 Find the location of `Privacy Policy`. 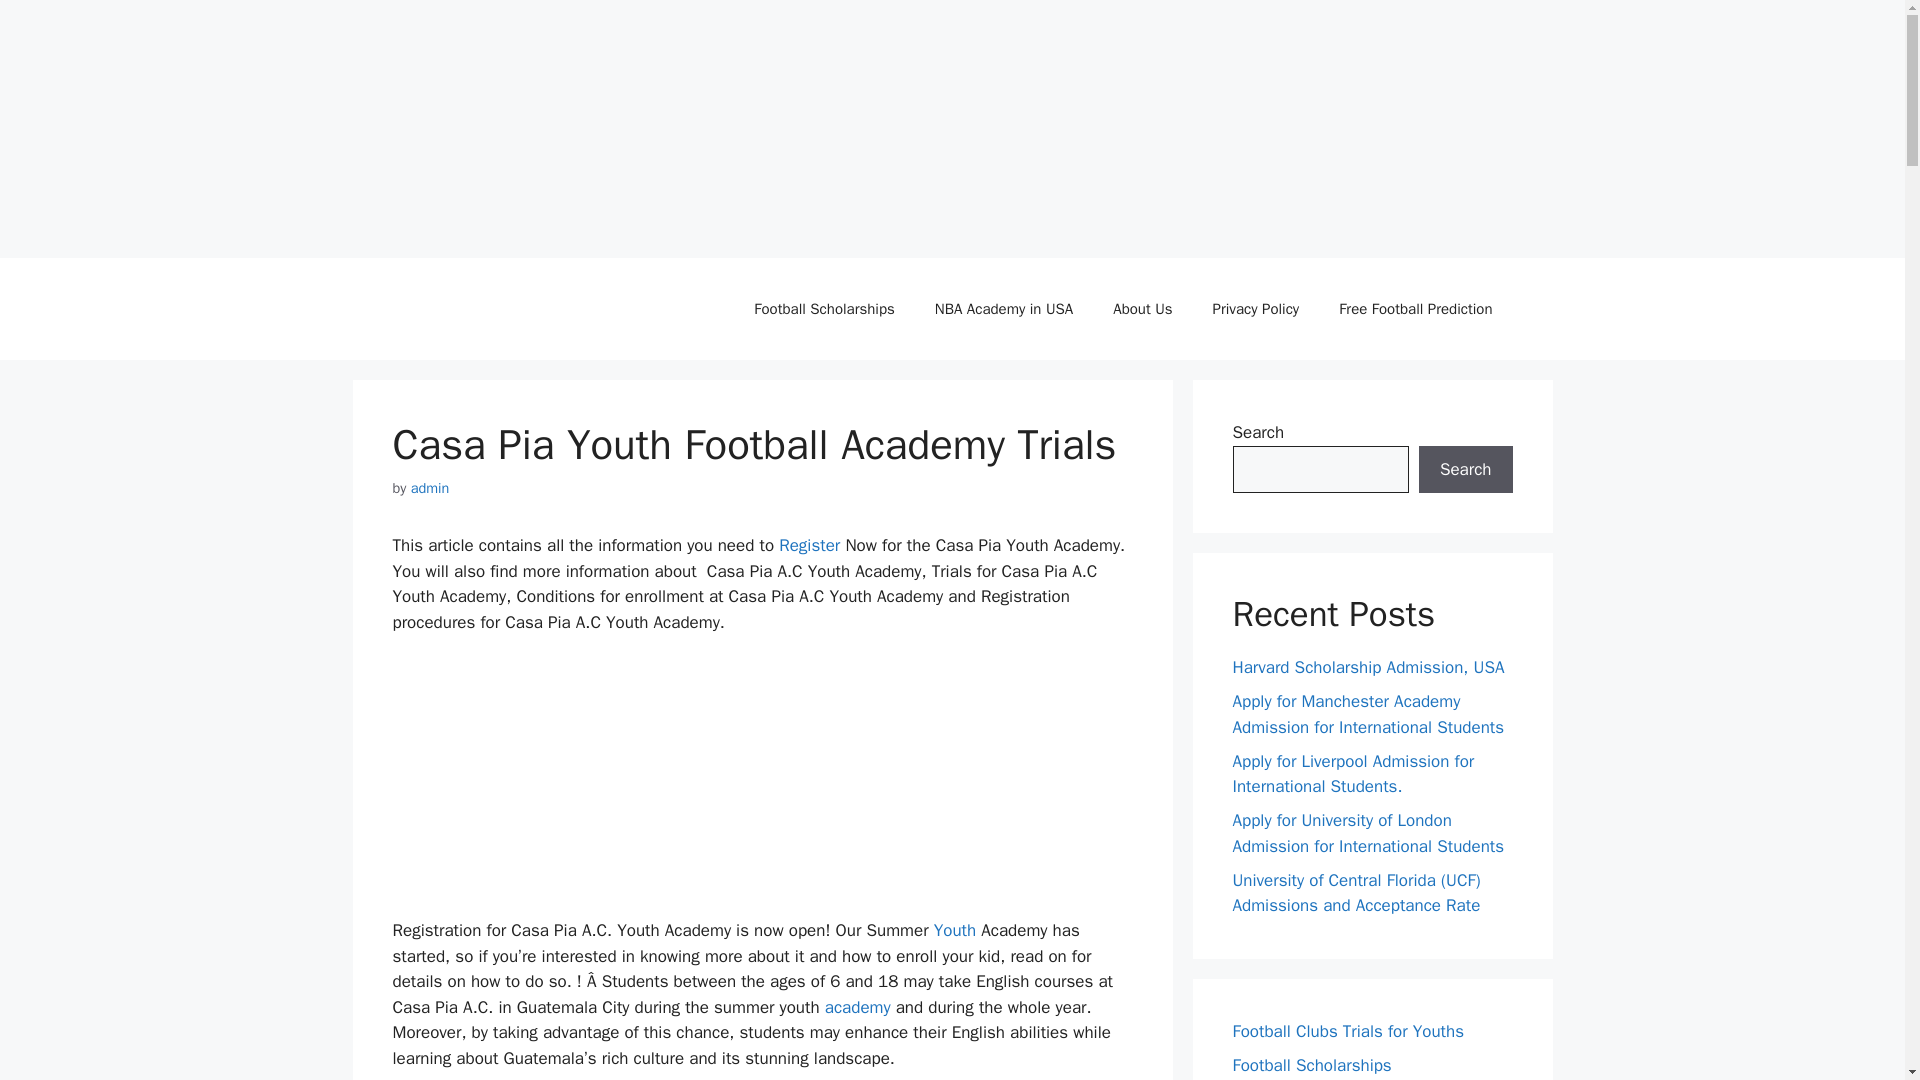

Privacy Policy is located at coordinates (1256, 308).